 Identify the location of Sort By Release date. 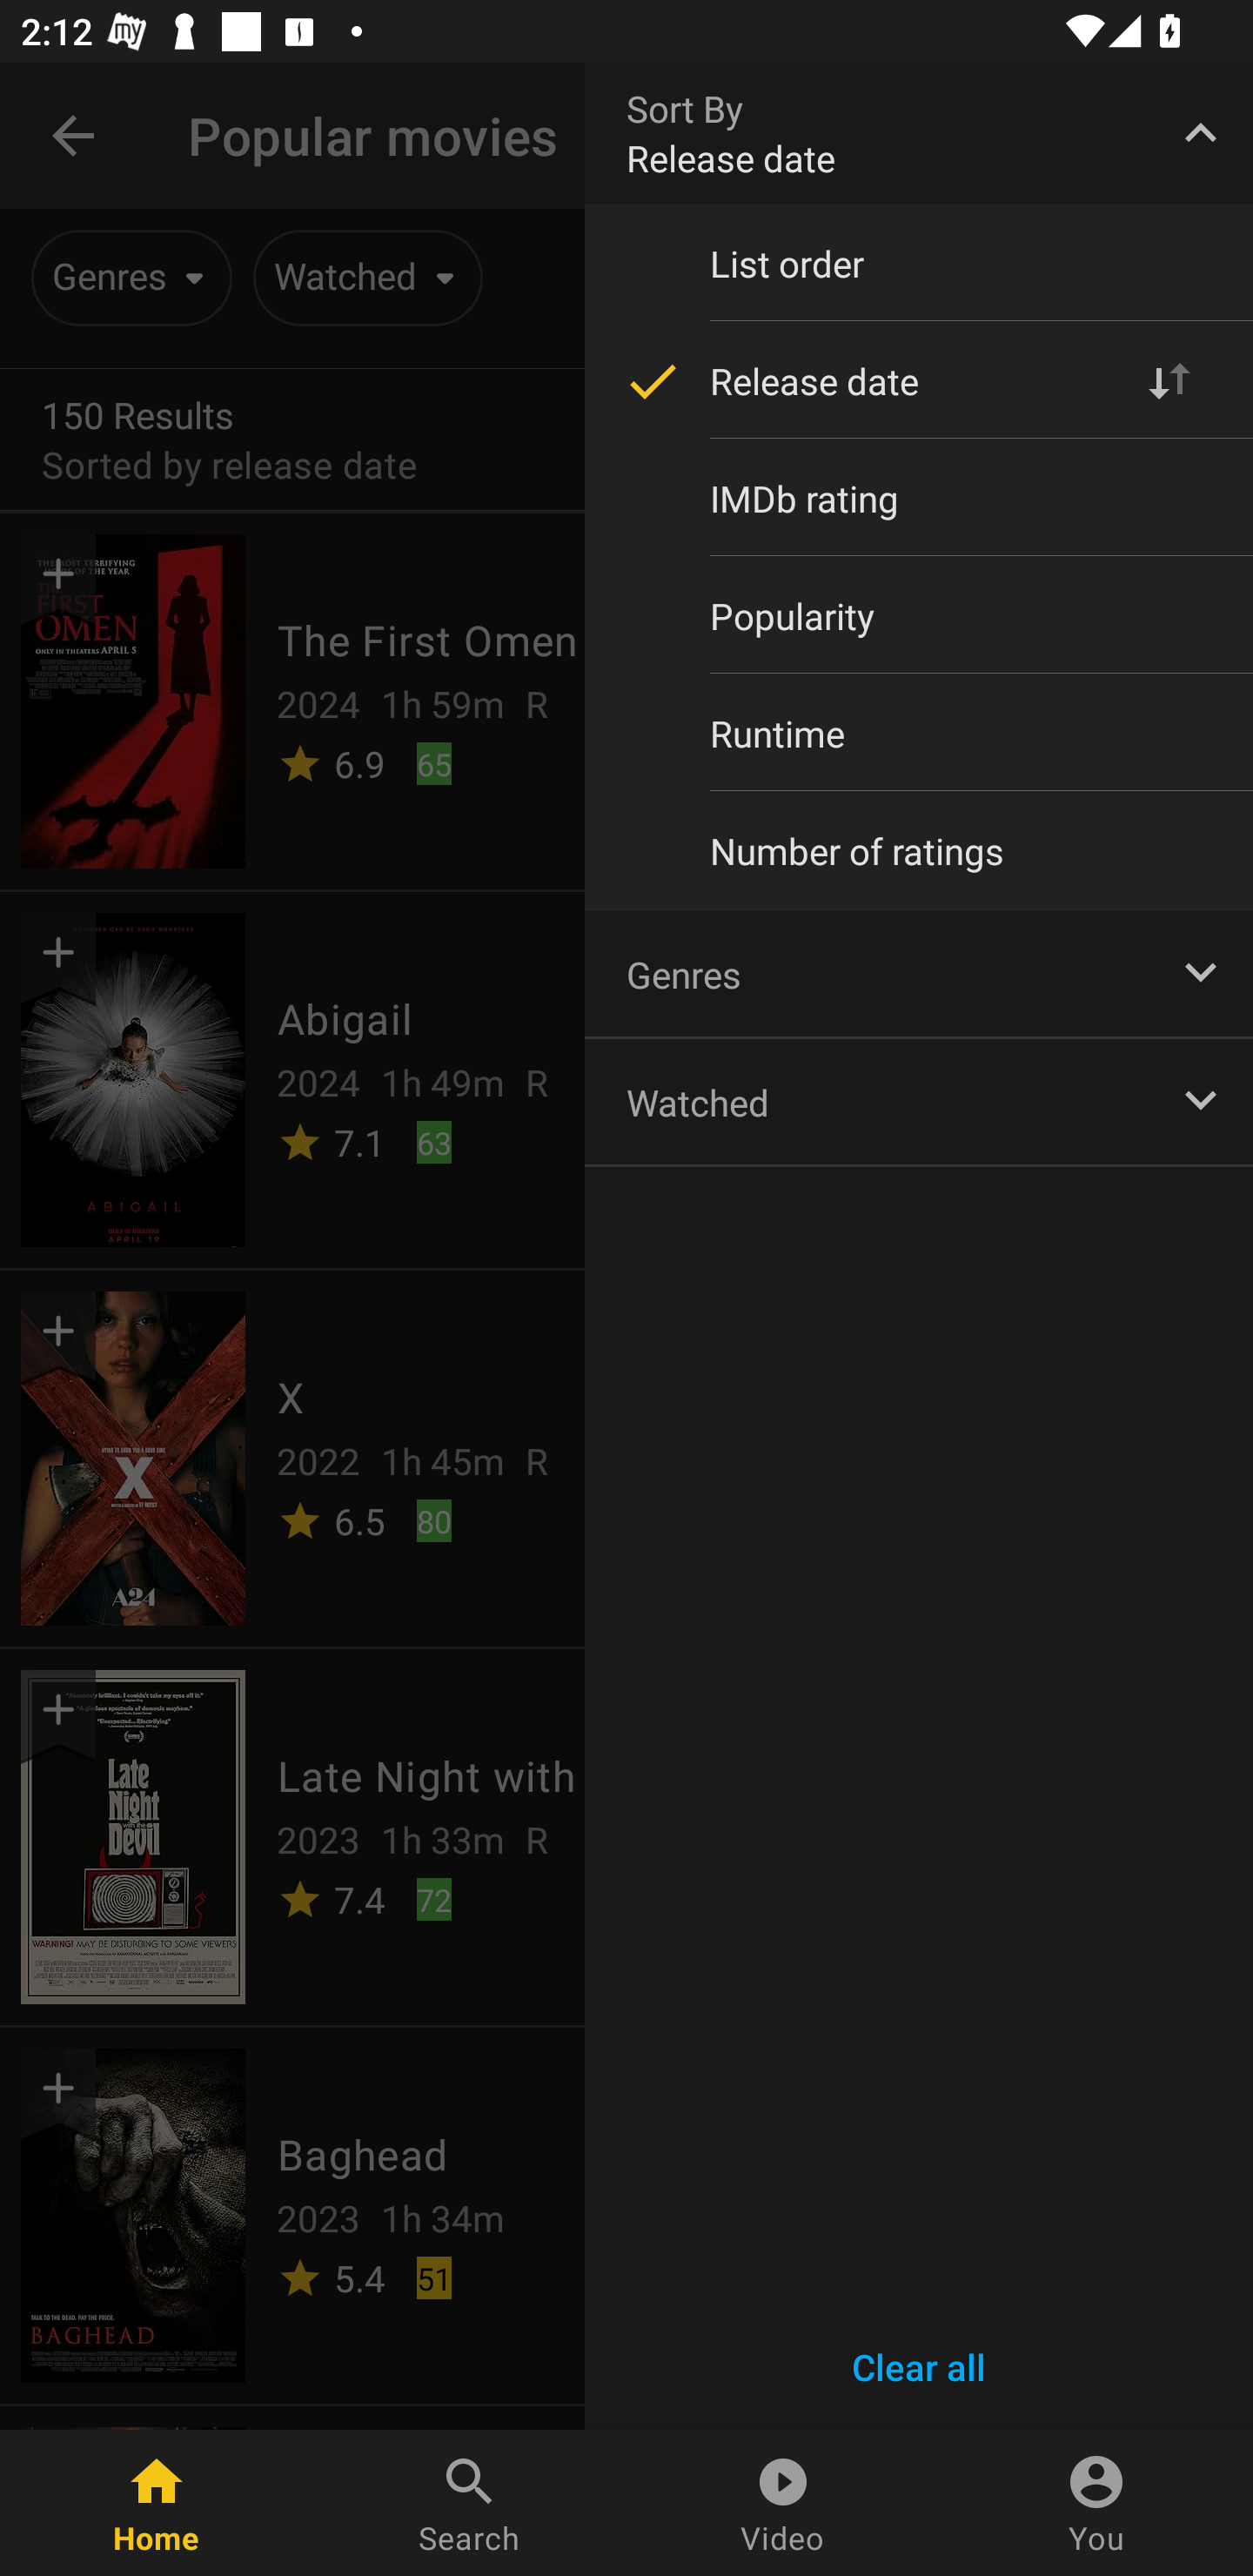
(919, 132).